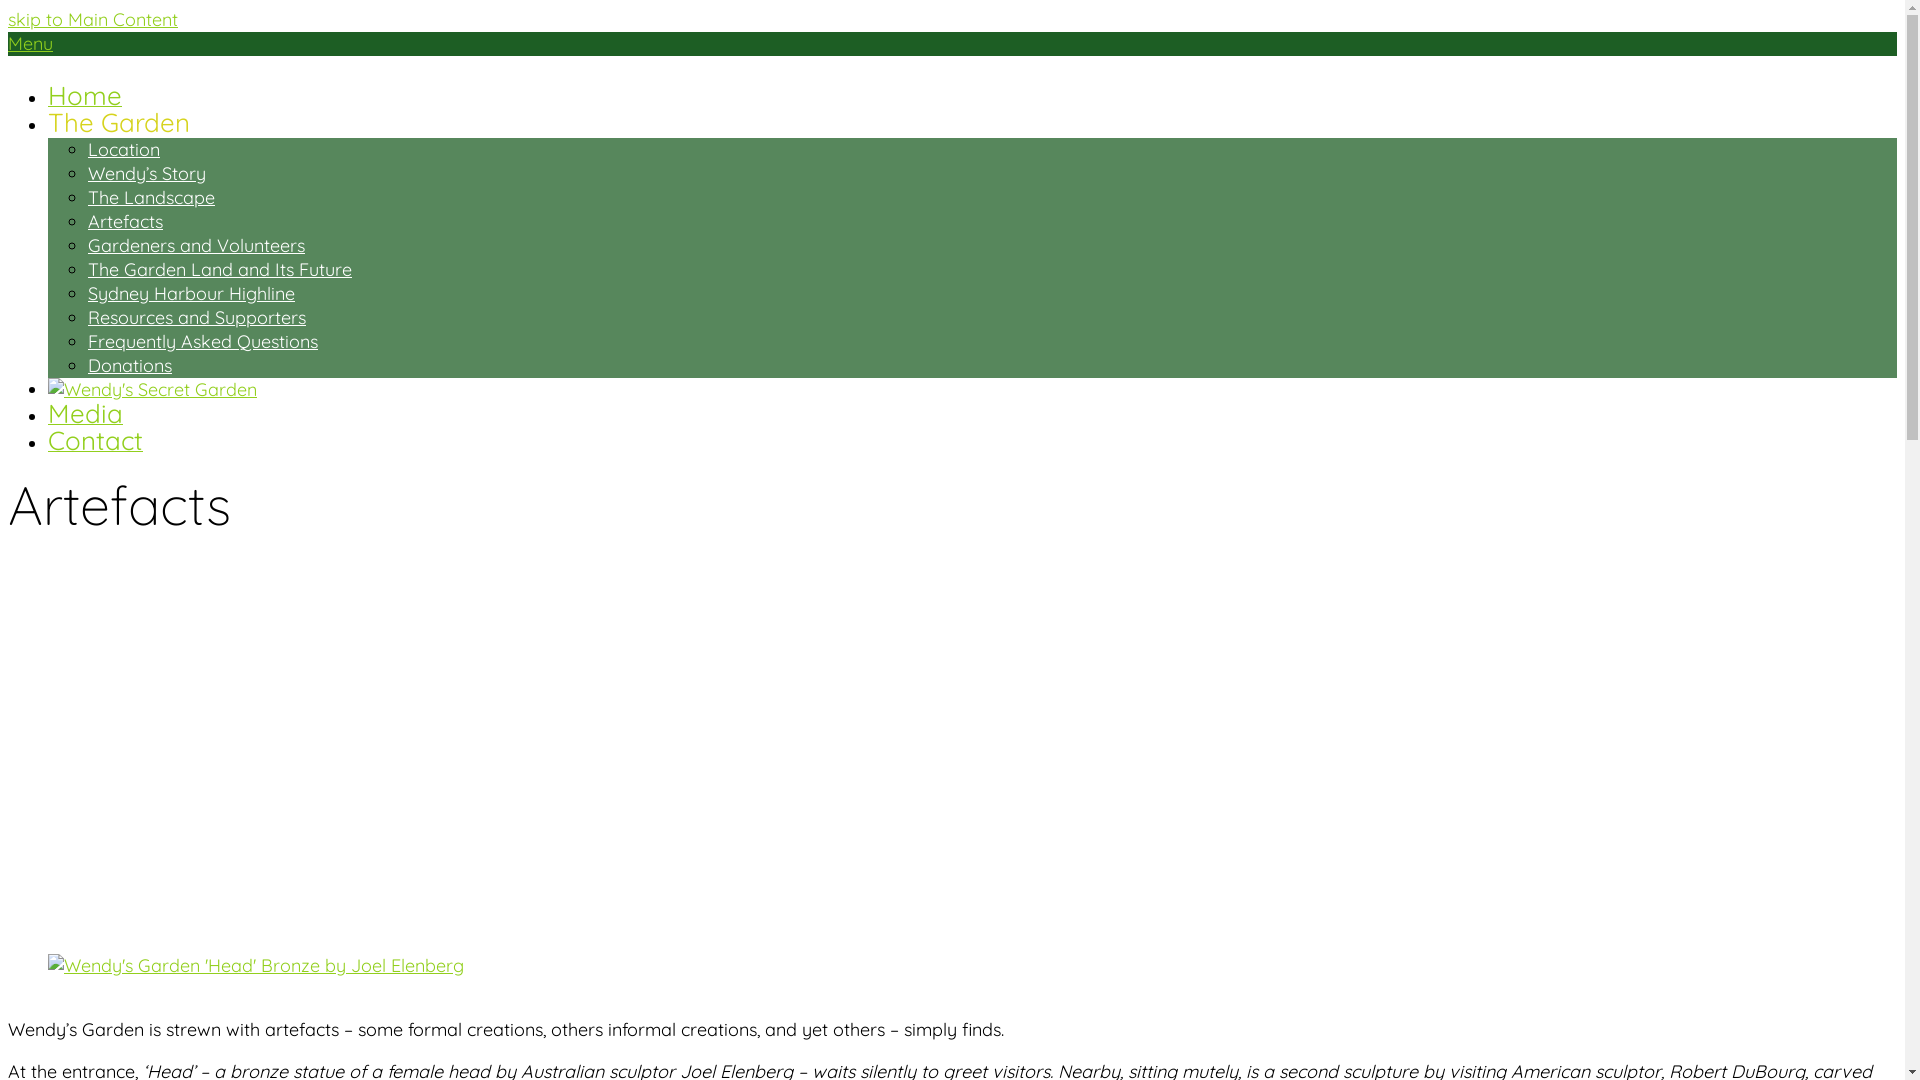  What do you see at coordinates (85, 416) in the screenshot?
I see `Media` at bounding box center [85, 416].